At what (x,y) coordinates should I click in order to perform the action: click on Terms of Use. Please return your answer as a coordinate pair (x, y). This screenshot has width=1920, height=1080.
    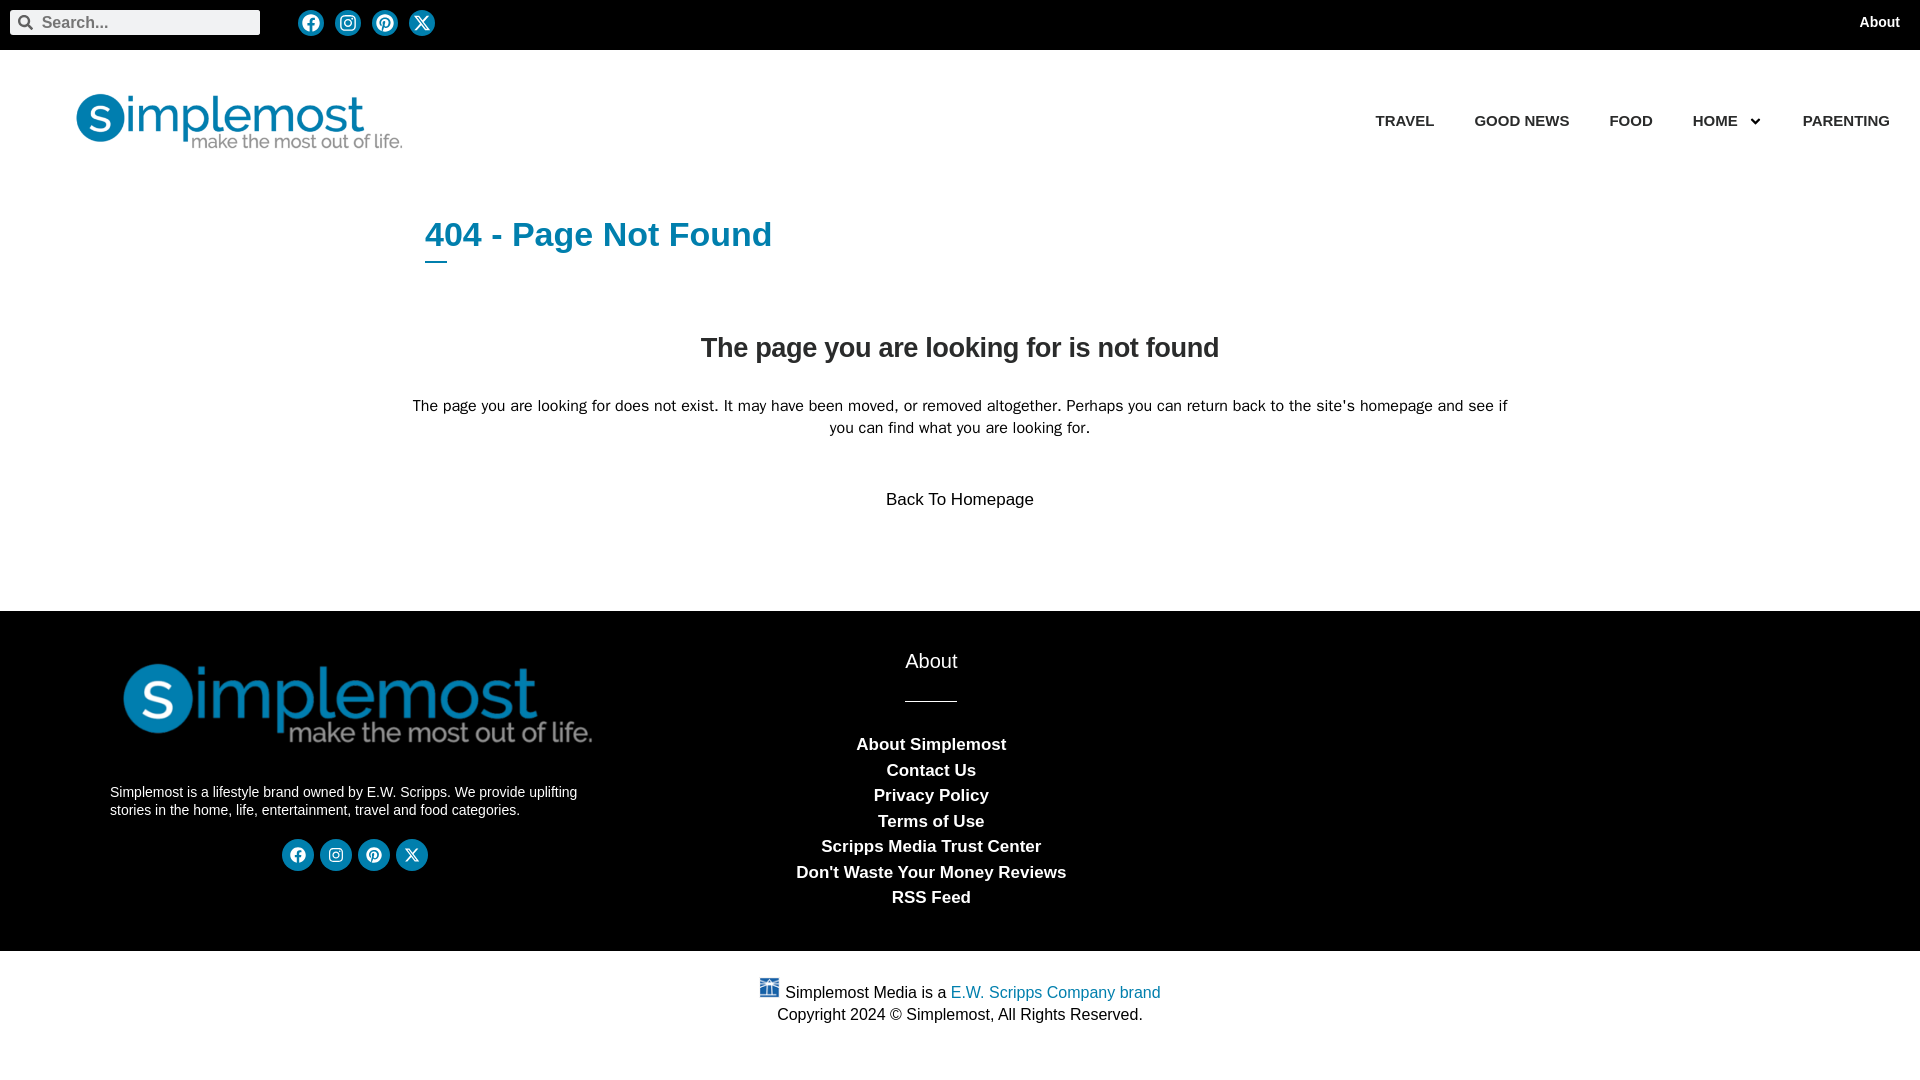
    Looking at the image, I should click on (930, 820).